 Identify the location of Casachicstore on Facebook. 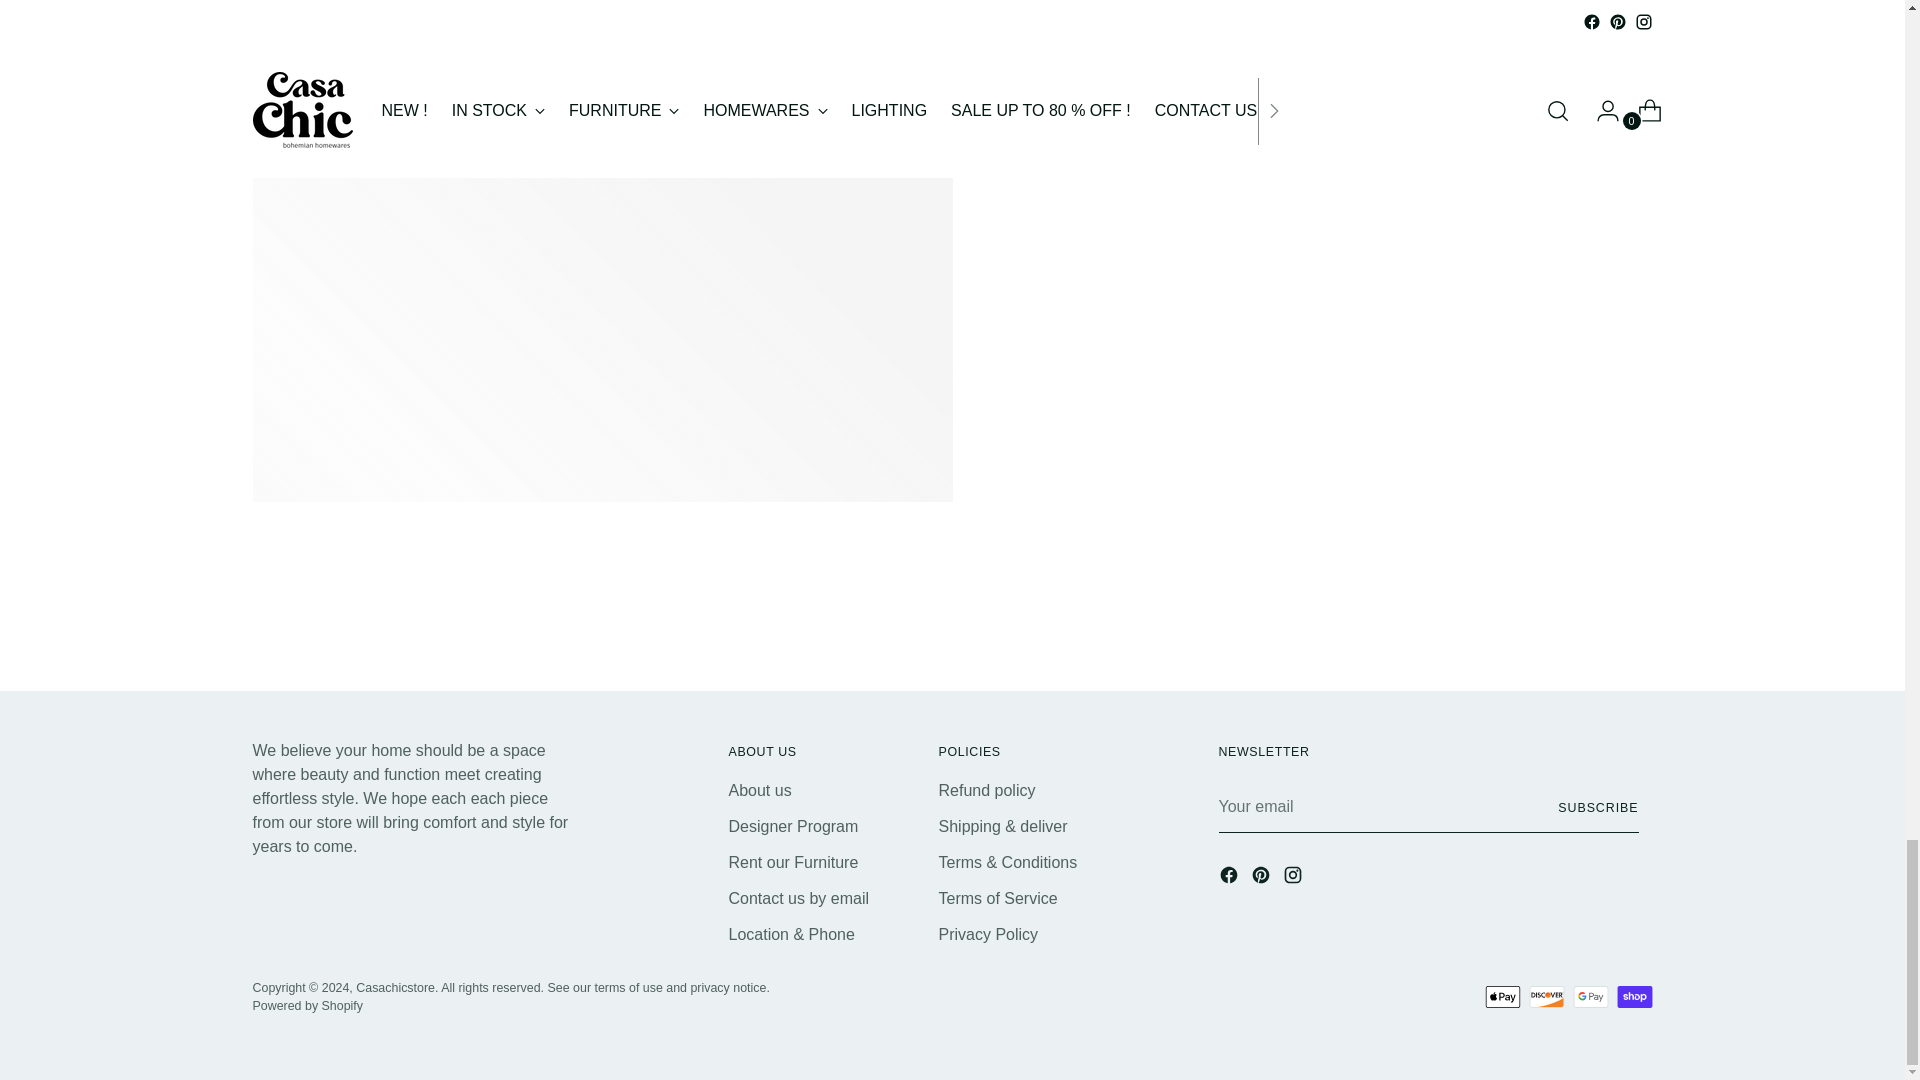
(1230, 878).